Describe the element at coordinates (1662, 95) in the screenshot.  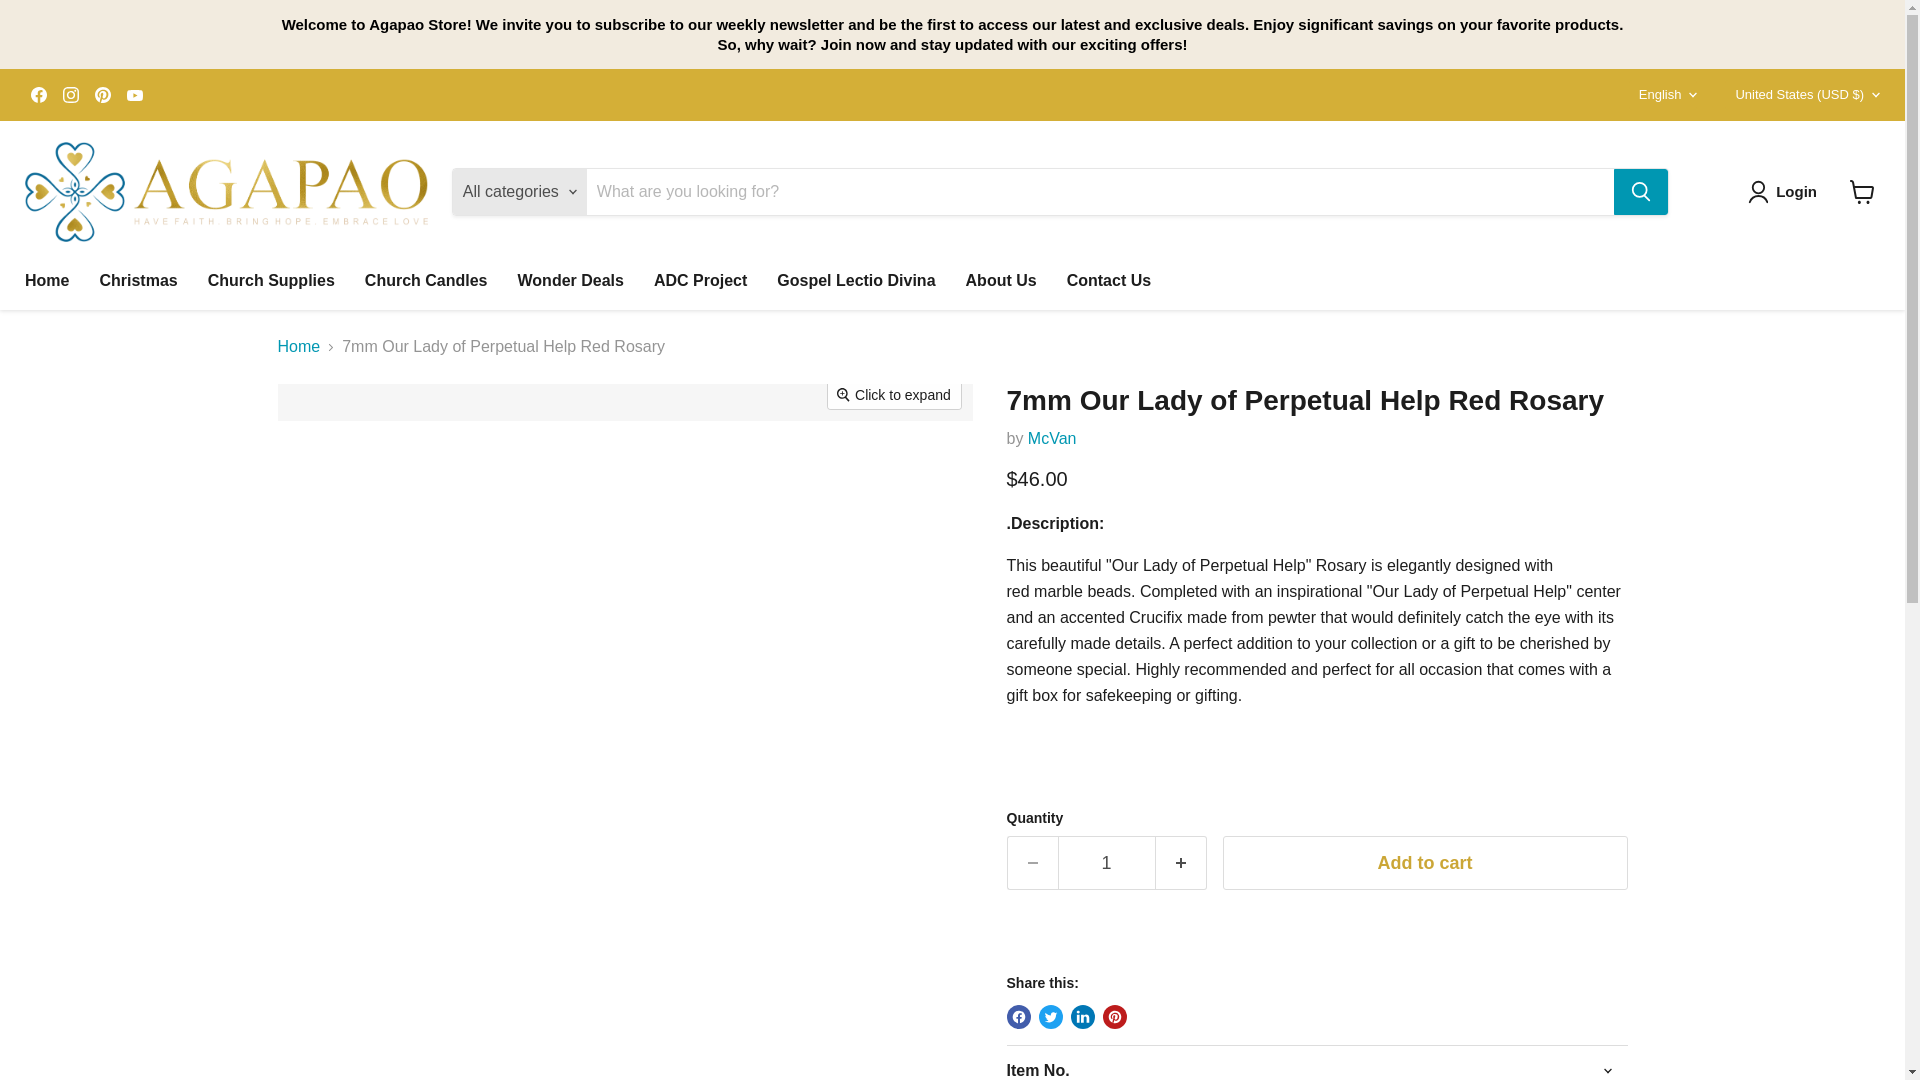
I see `English` at that location.